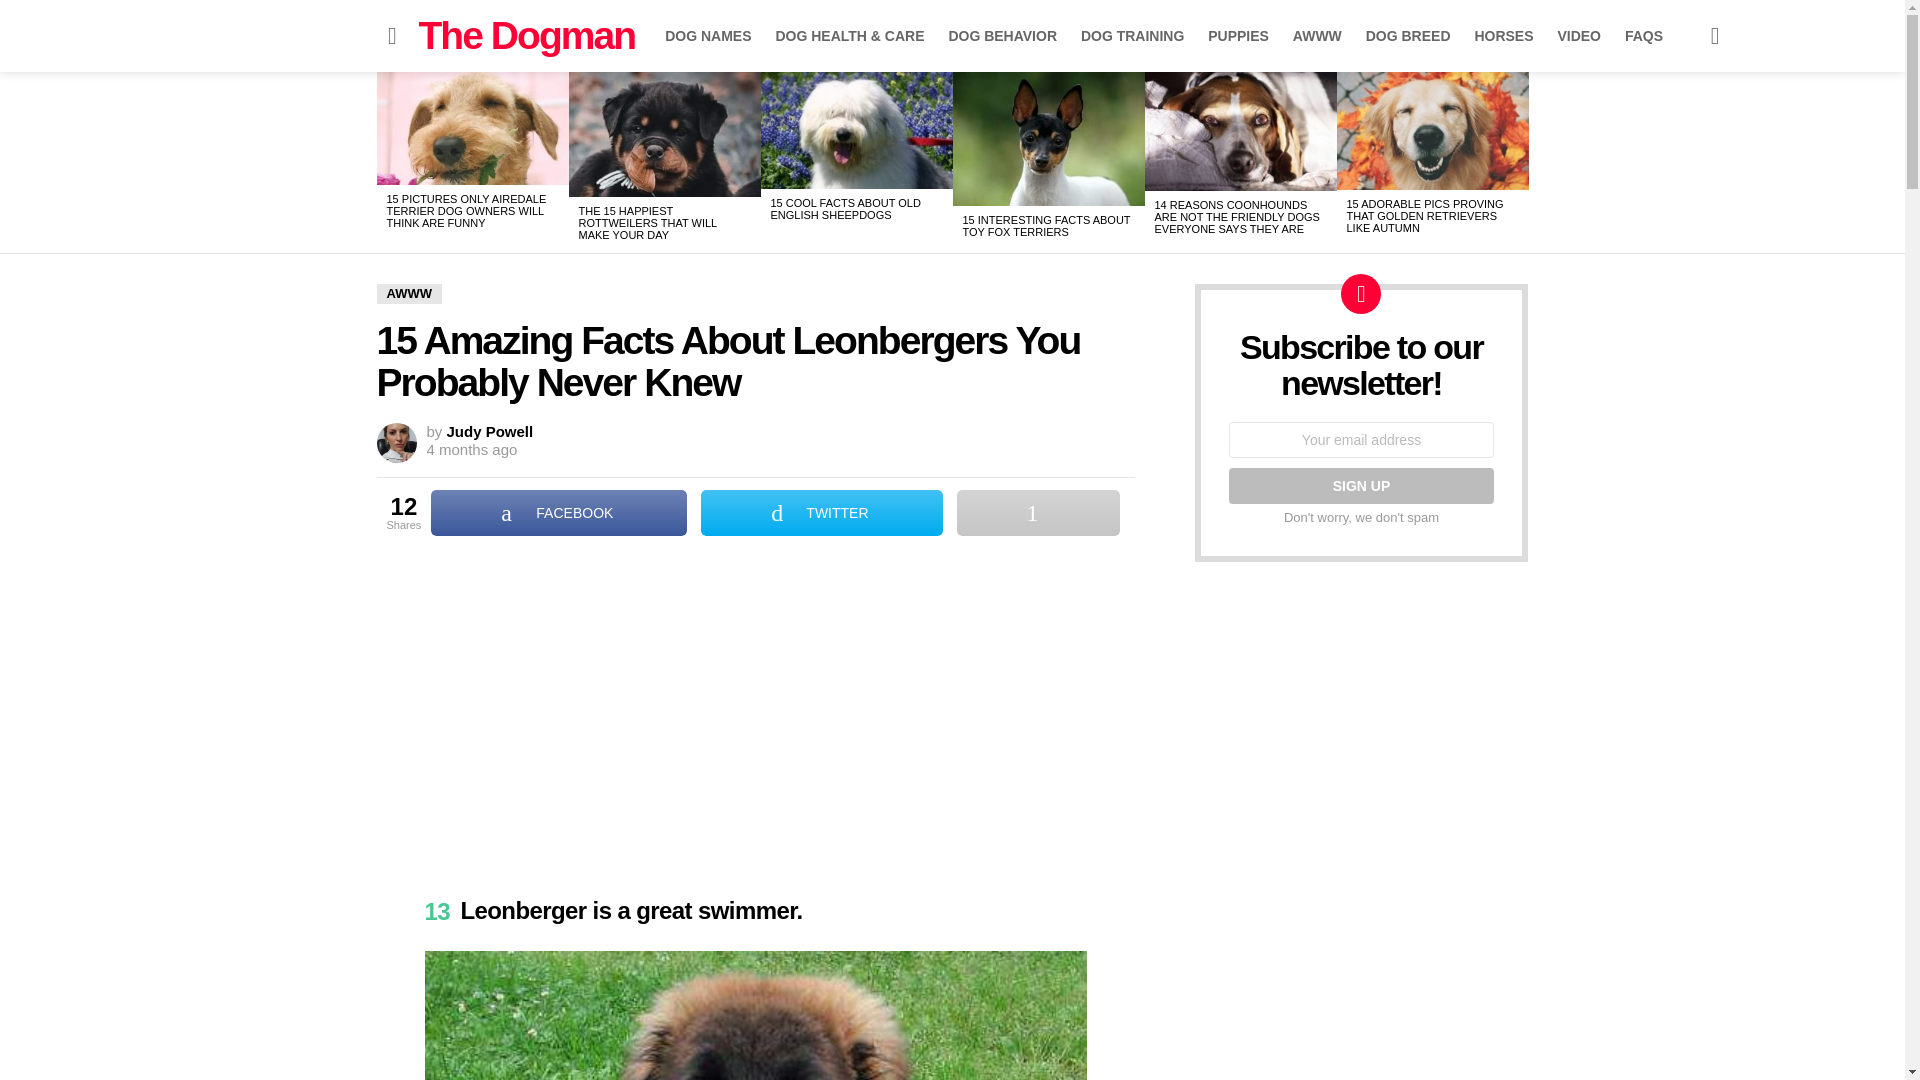  Describe the element at coordinates (664, 134) in the screenshot. I see `The 15 Happiest Rottweilers That Will Make Your Day` at that location.